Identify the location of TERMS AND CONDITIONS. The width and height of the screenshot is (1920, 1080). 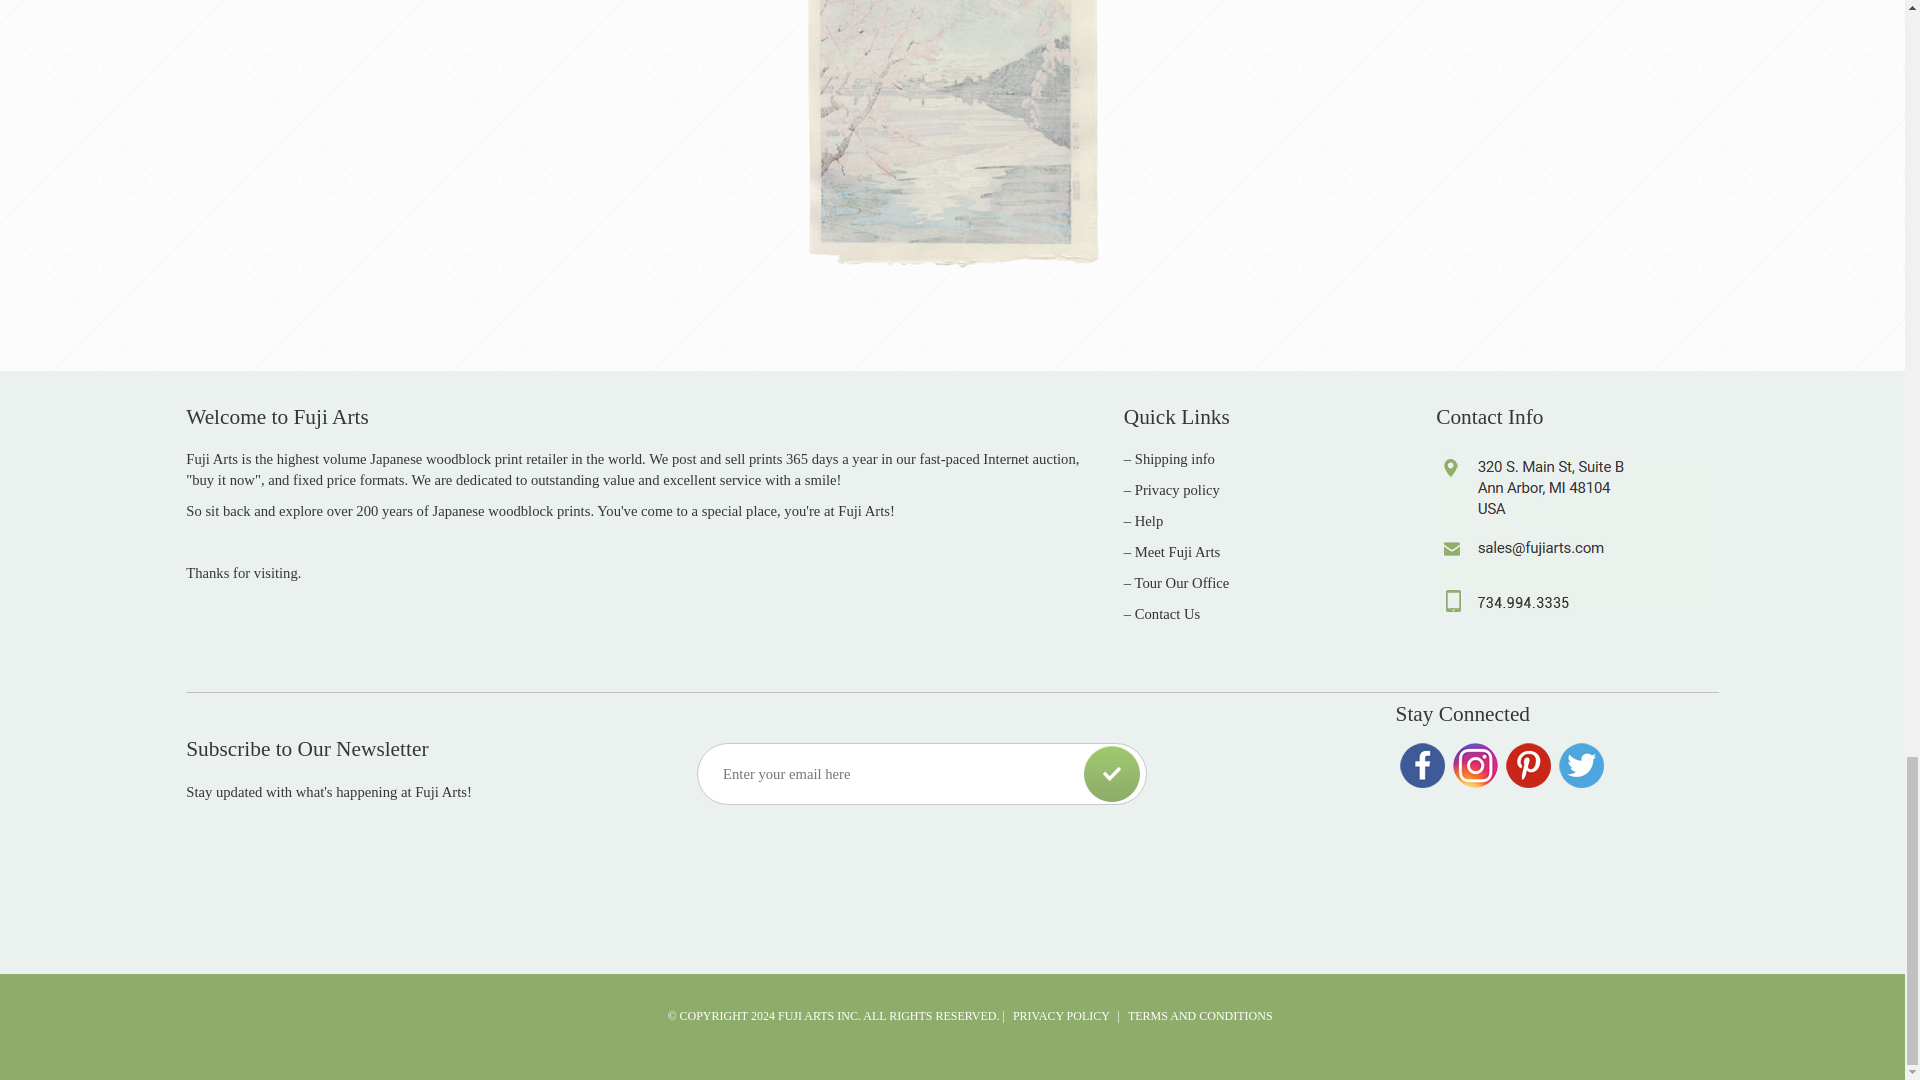
(1200, 1016).